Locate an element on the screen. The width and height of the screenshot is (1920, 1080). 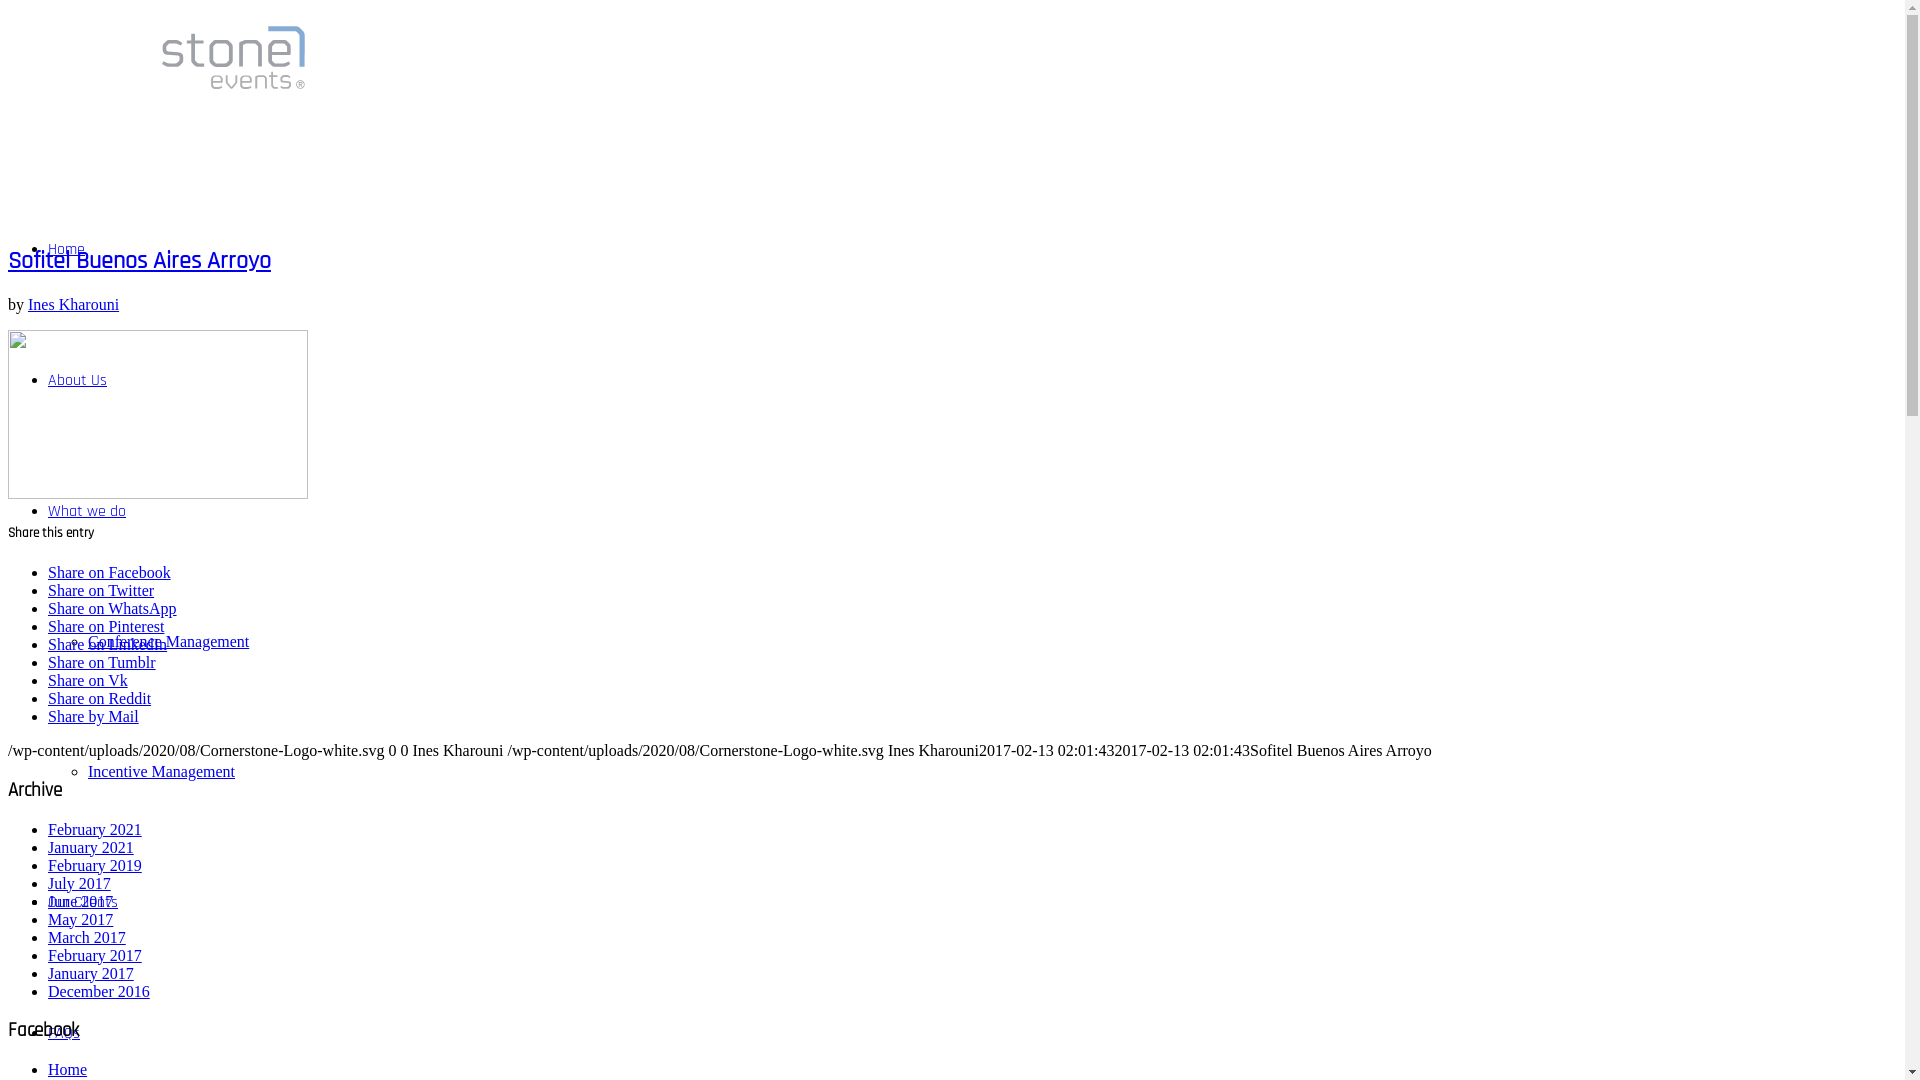
January 2021 is located at coordinates (91, 848).